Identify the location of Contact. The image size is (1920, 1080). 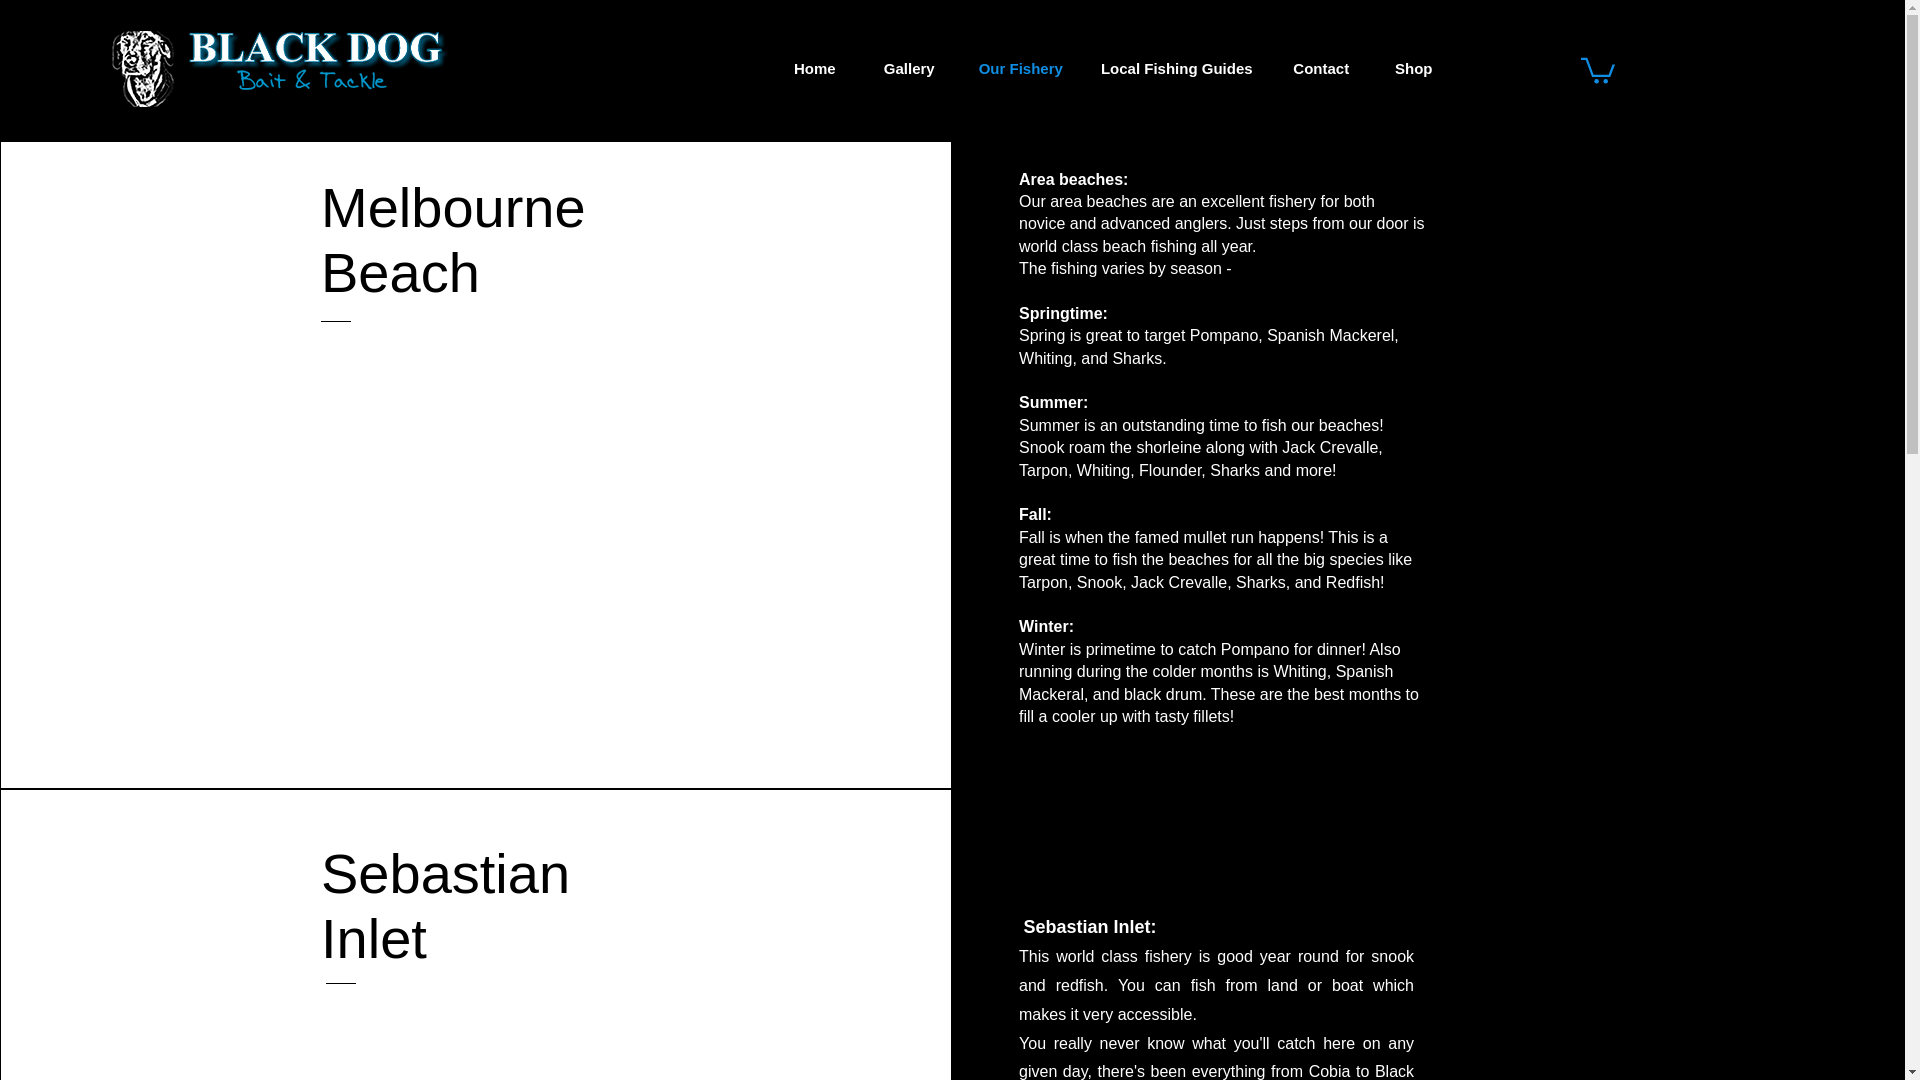
(1320, 68).